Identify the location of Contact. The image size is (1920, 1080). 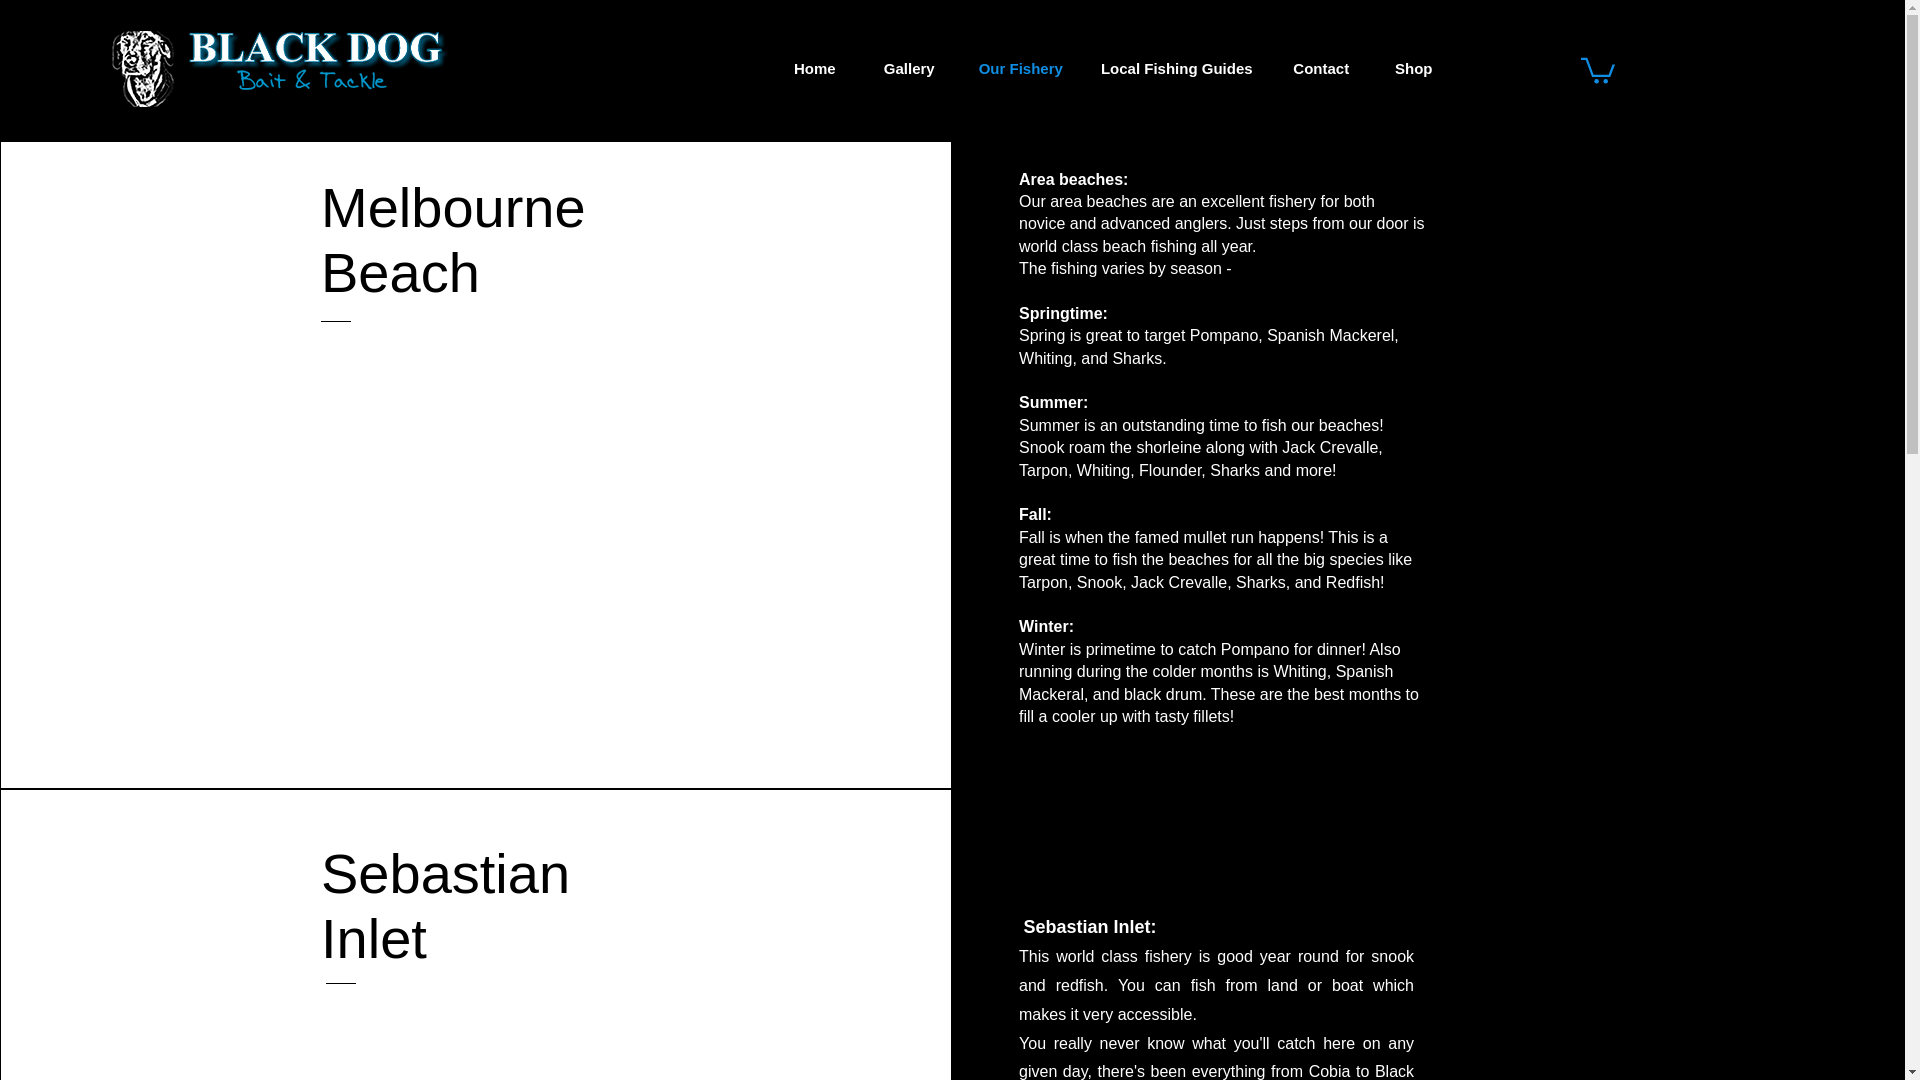
(1320, 68).